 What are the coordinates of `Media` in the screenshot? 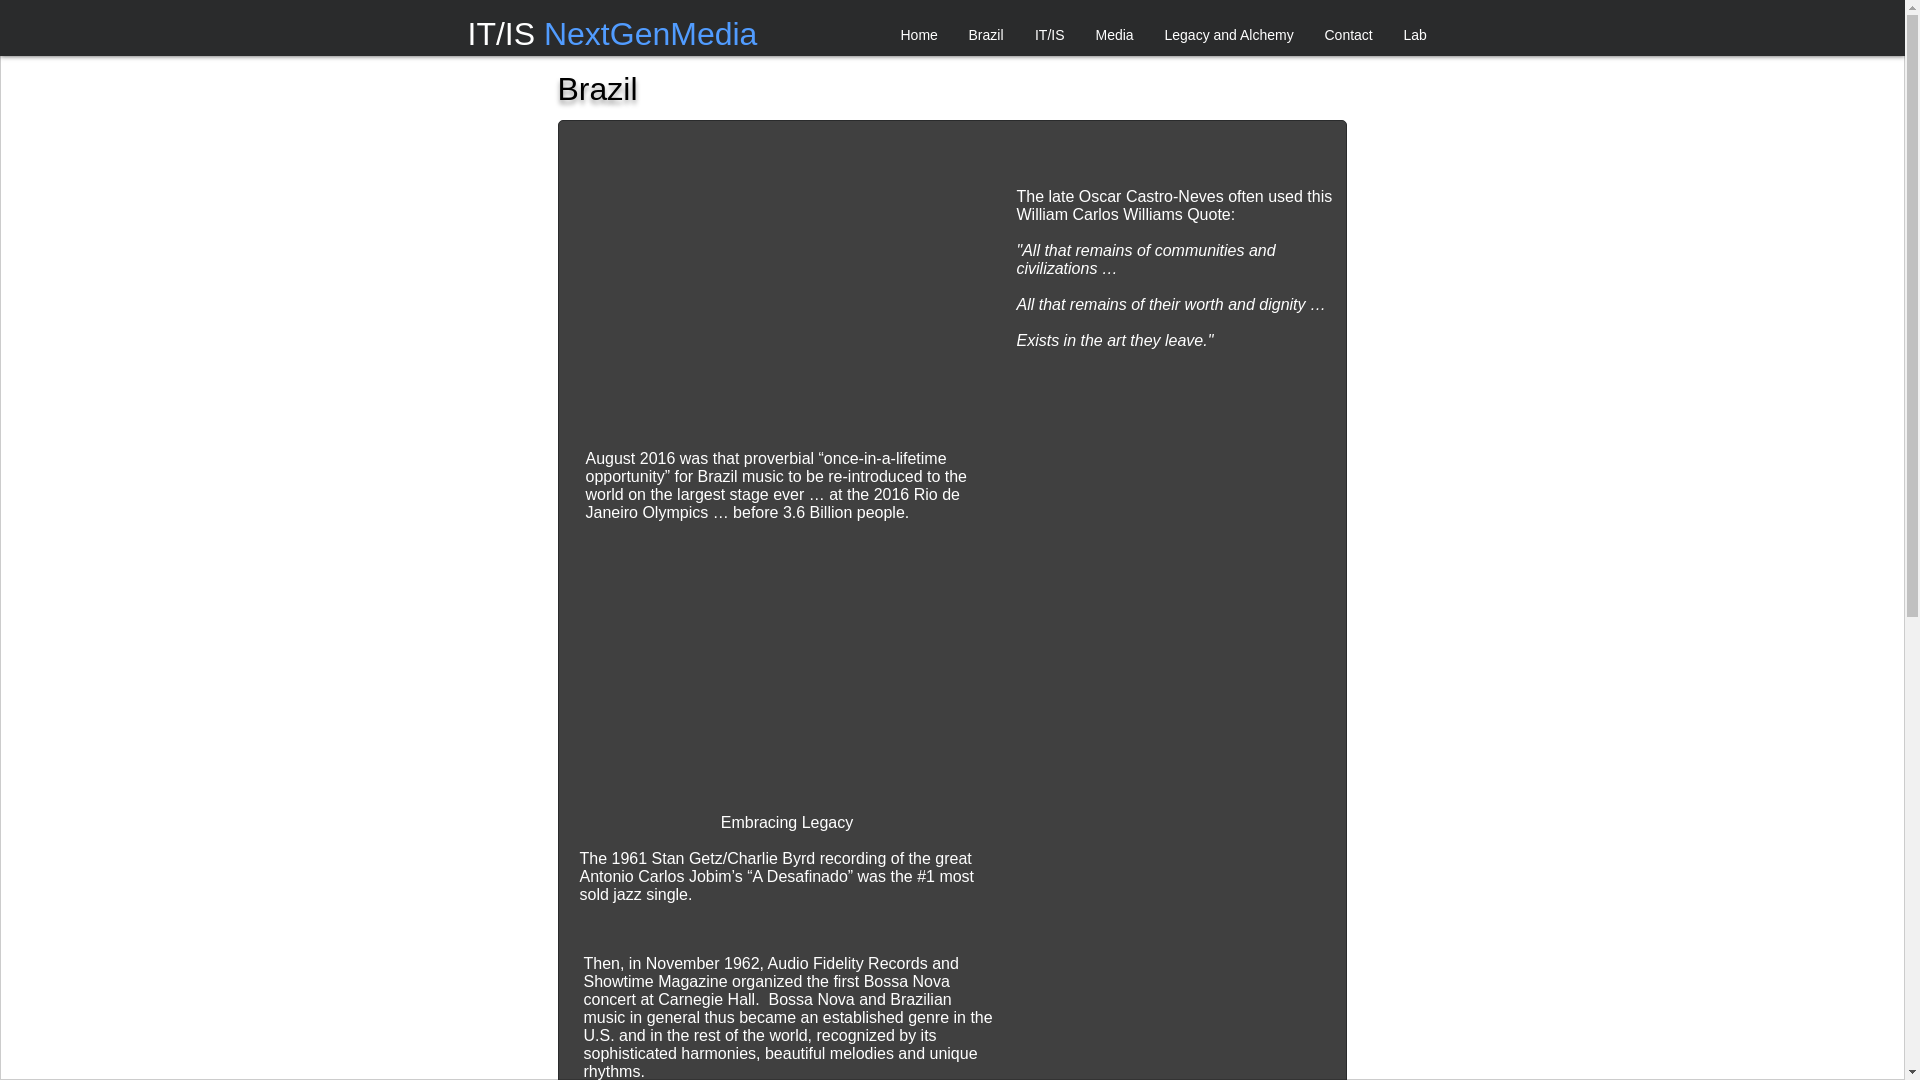 It's located at (1114, 34).